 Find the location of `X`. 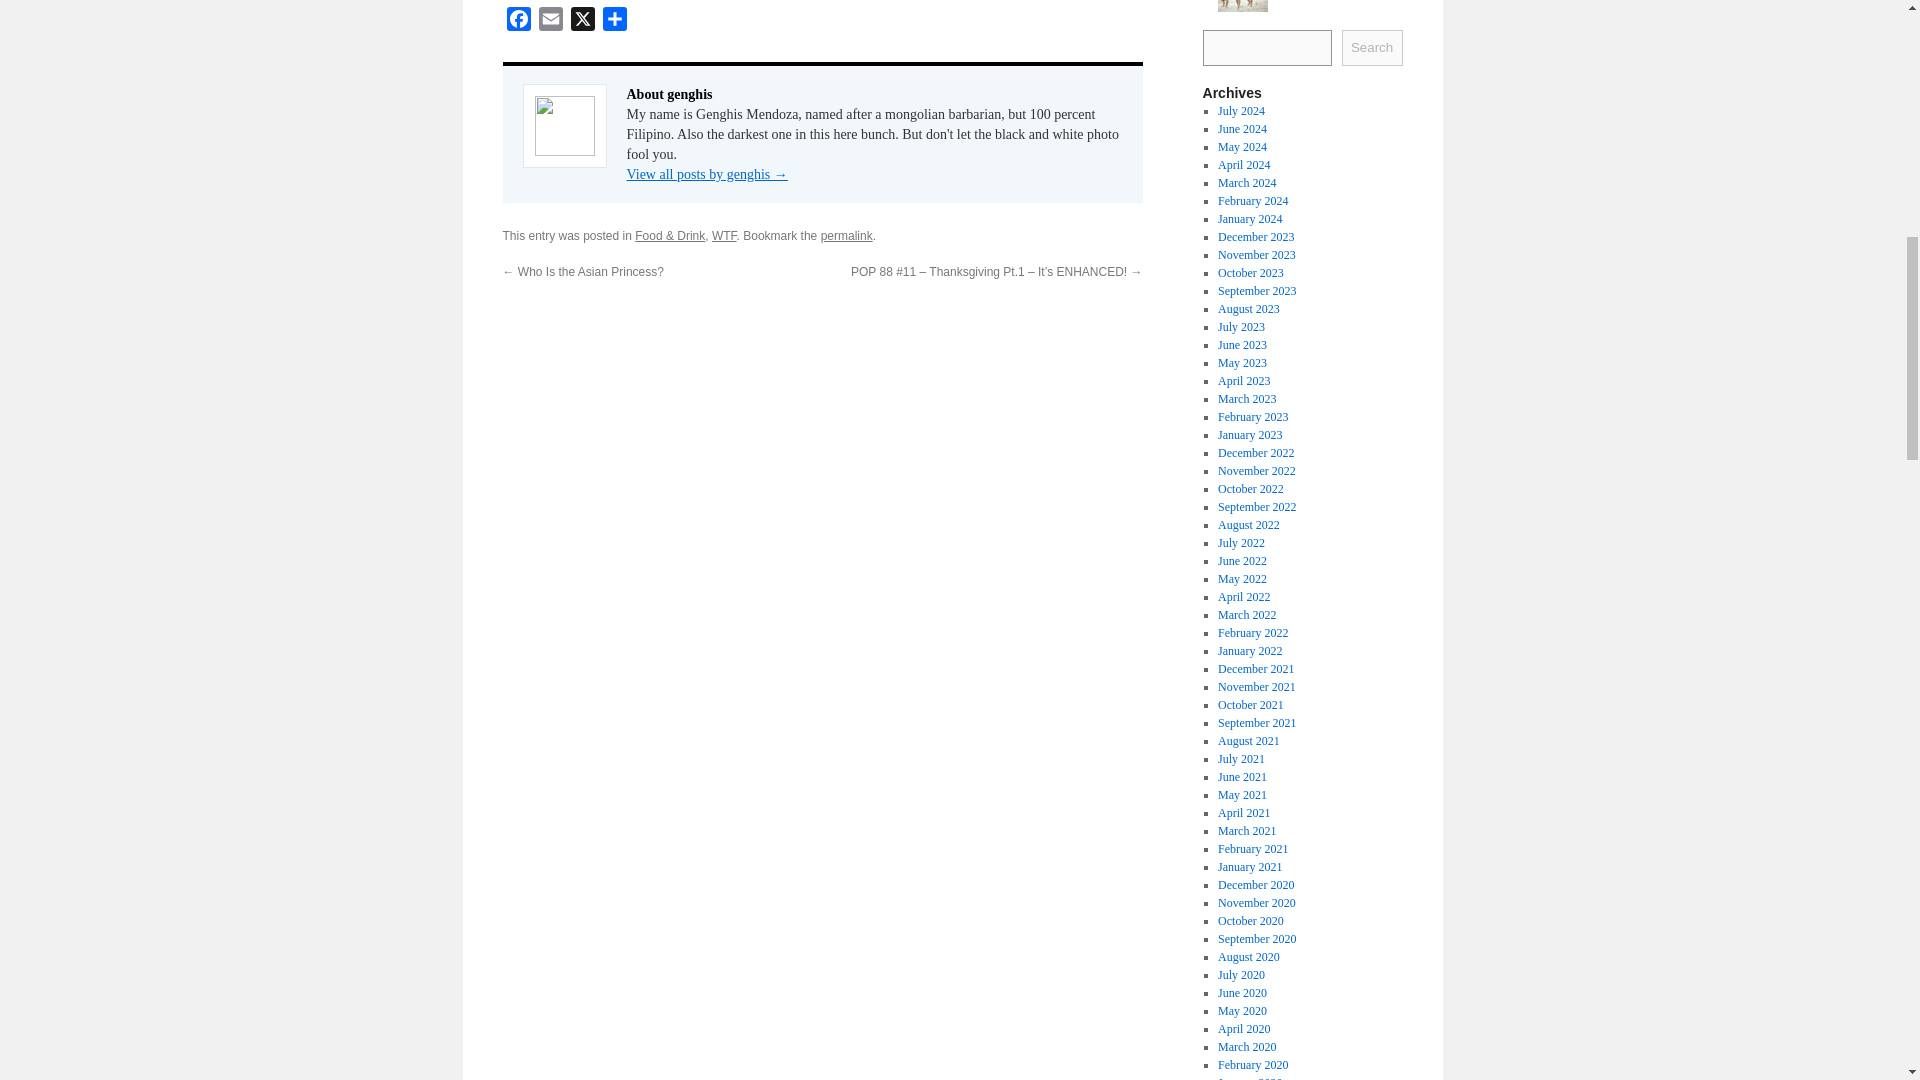

X is located at coordinates (582, 22).